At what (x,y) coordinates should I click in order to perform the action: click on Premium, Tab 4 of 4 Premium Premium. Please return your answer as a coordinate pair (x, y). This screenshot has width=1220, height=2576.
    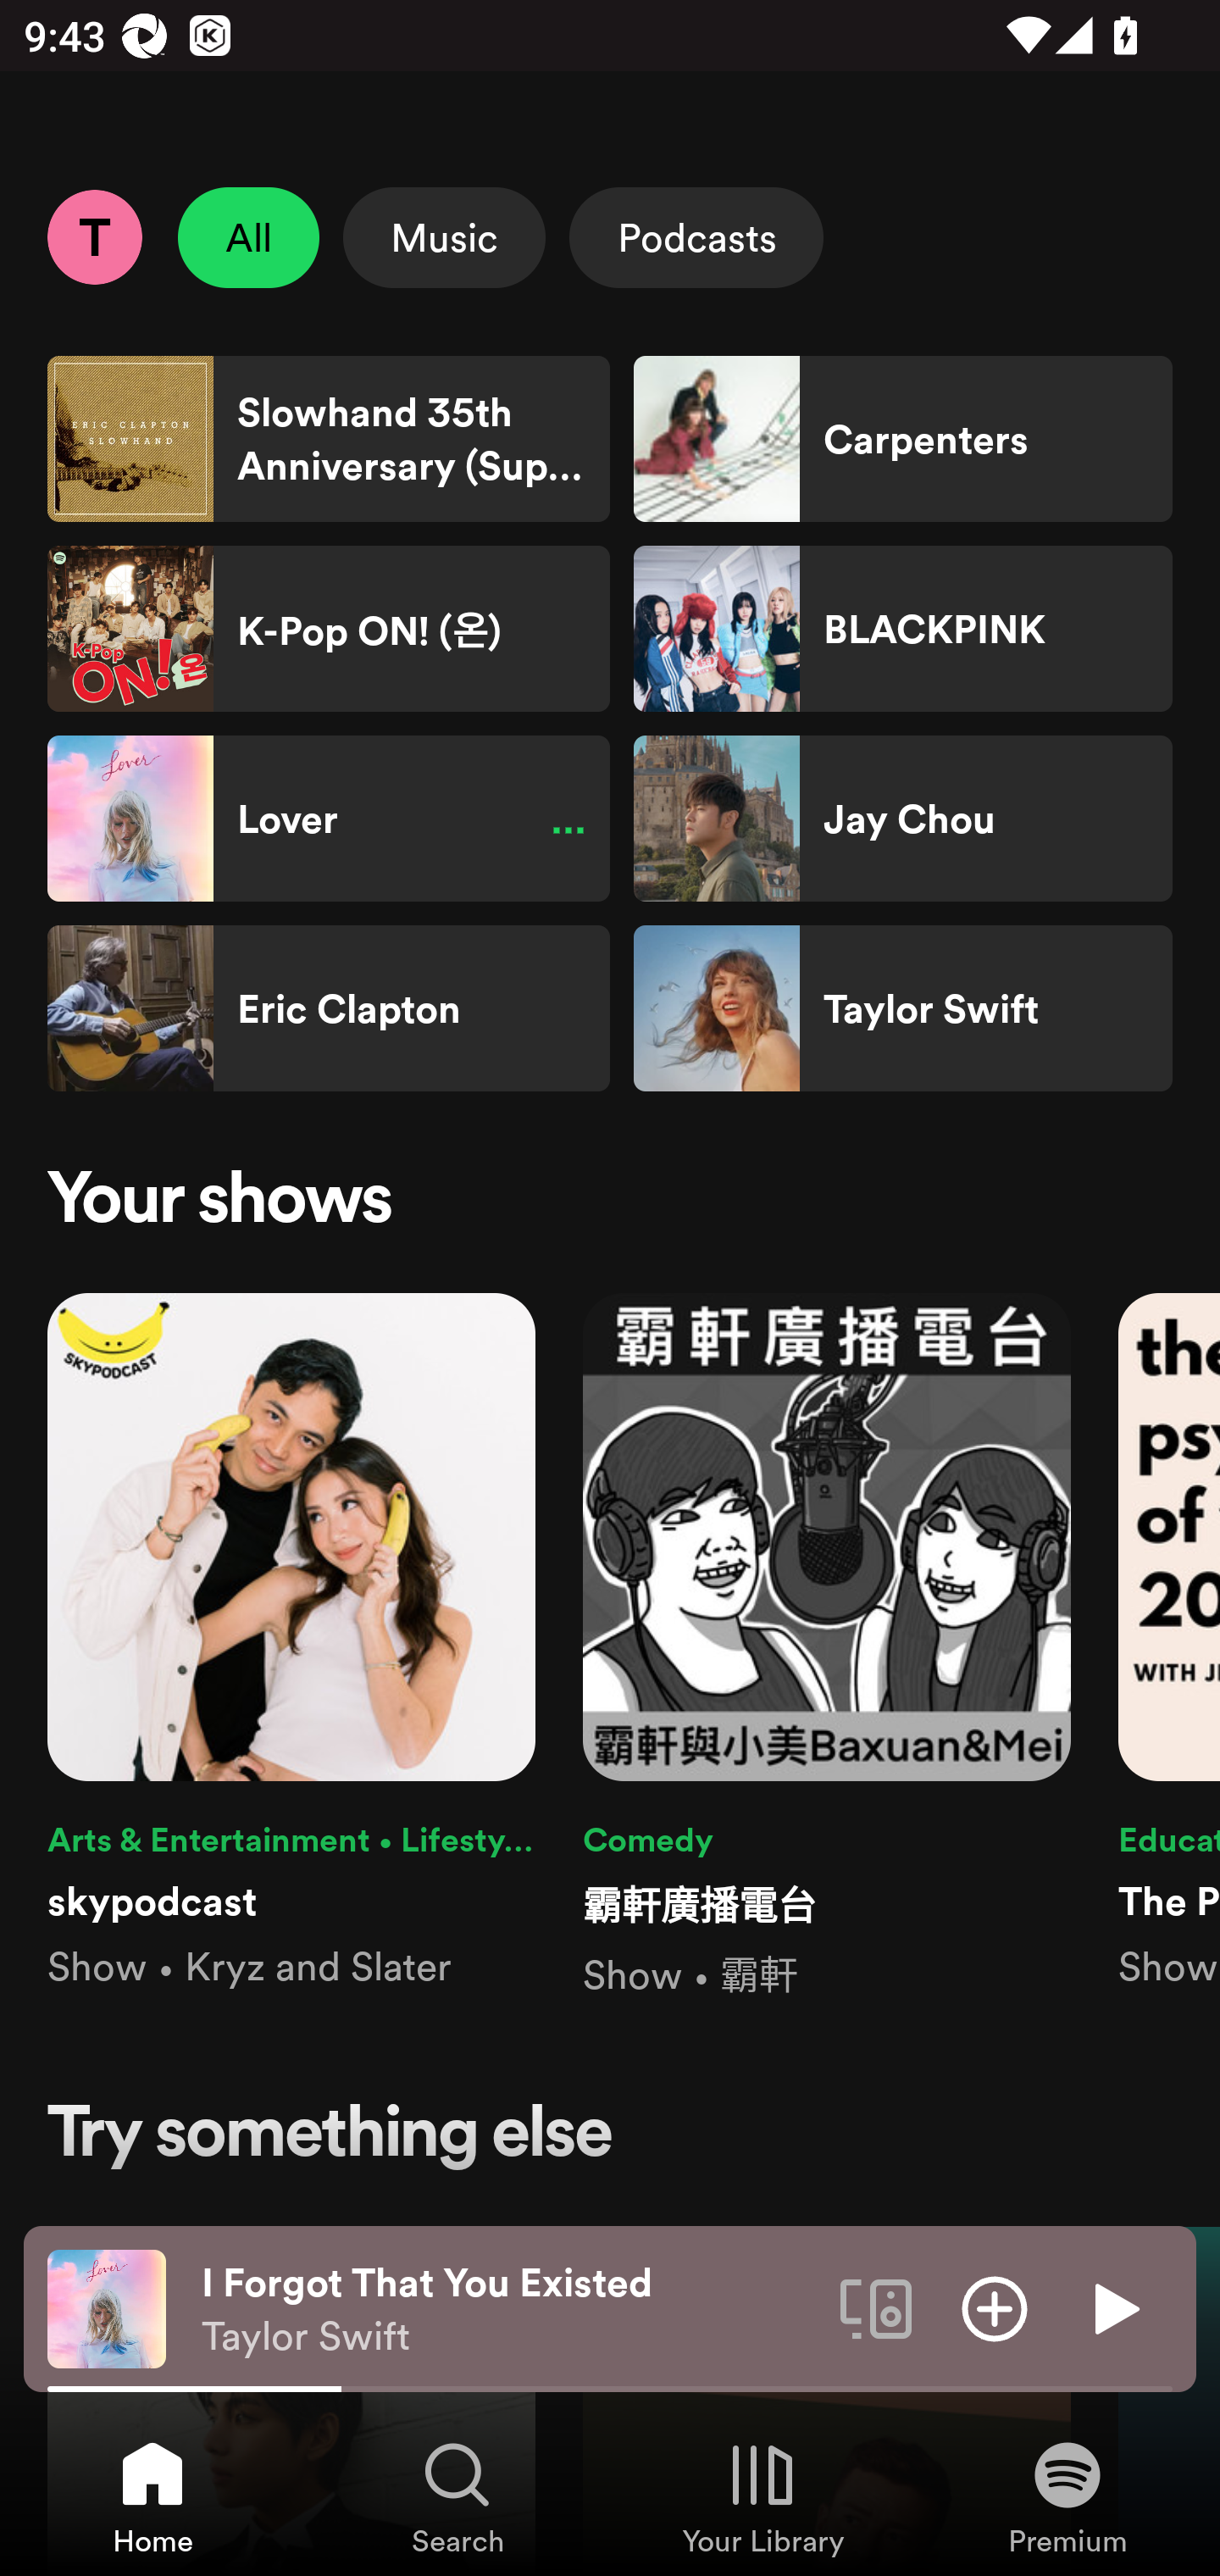
    Looking at the image, I should click on (1067, 2496).